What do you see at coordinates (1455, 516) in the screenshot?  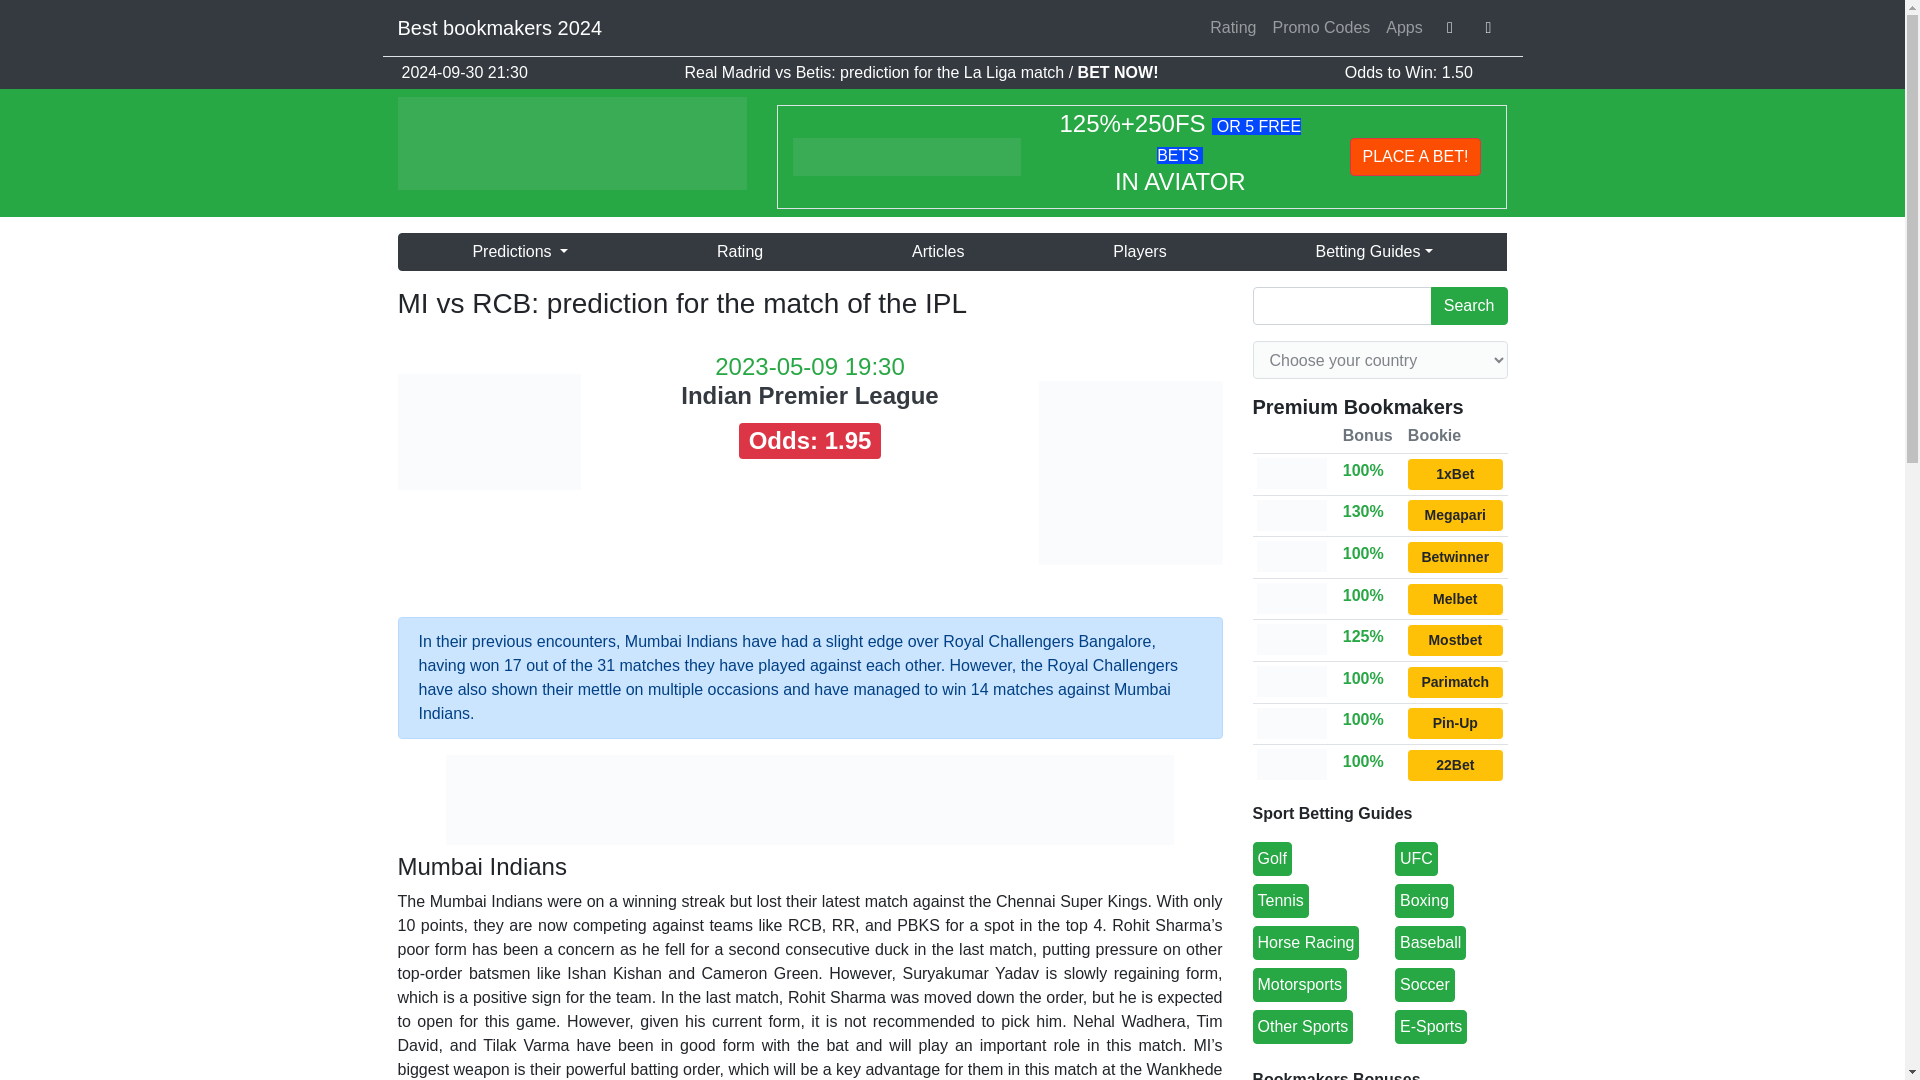 I see `Promo code: ODDS2WIN` at bounding box center [1455, 516].